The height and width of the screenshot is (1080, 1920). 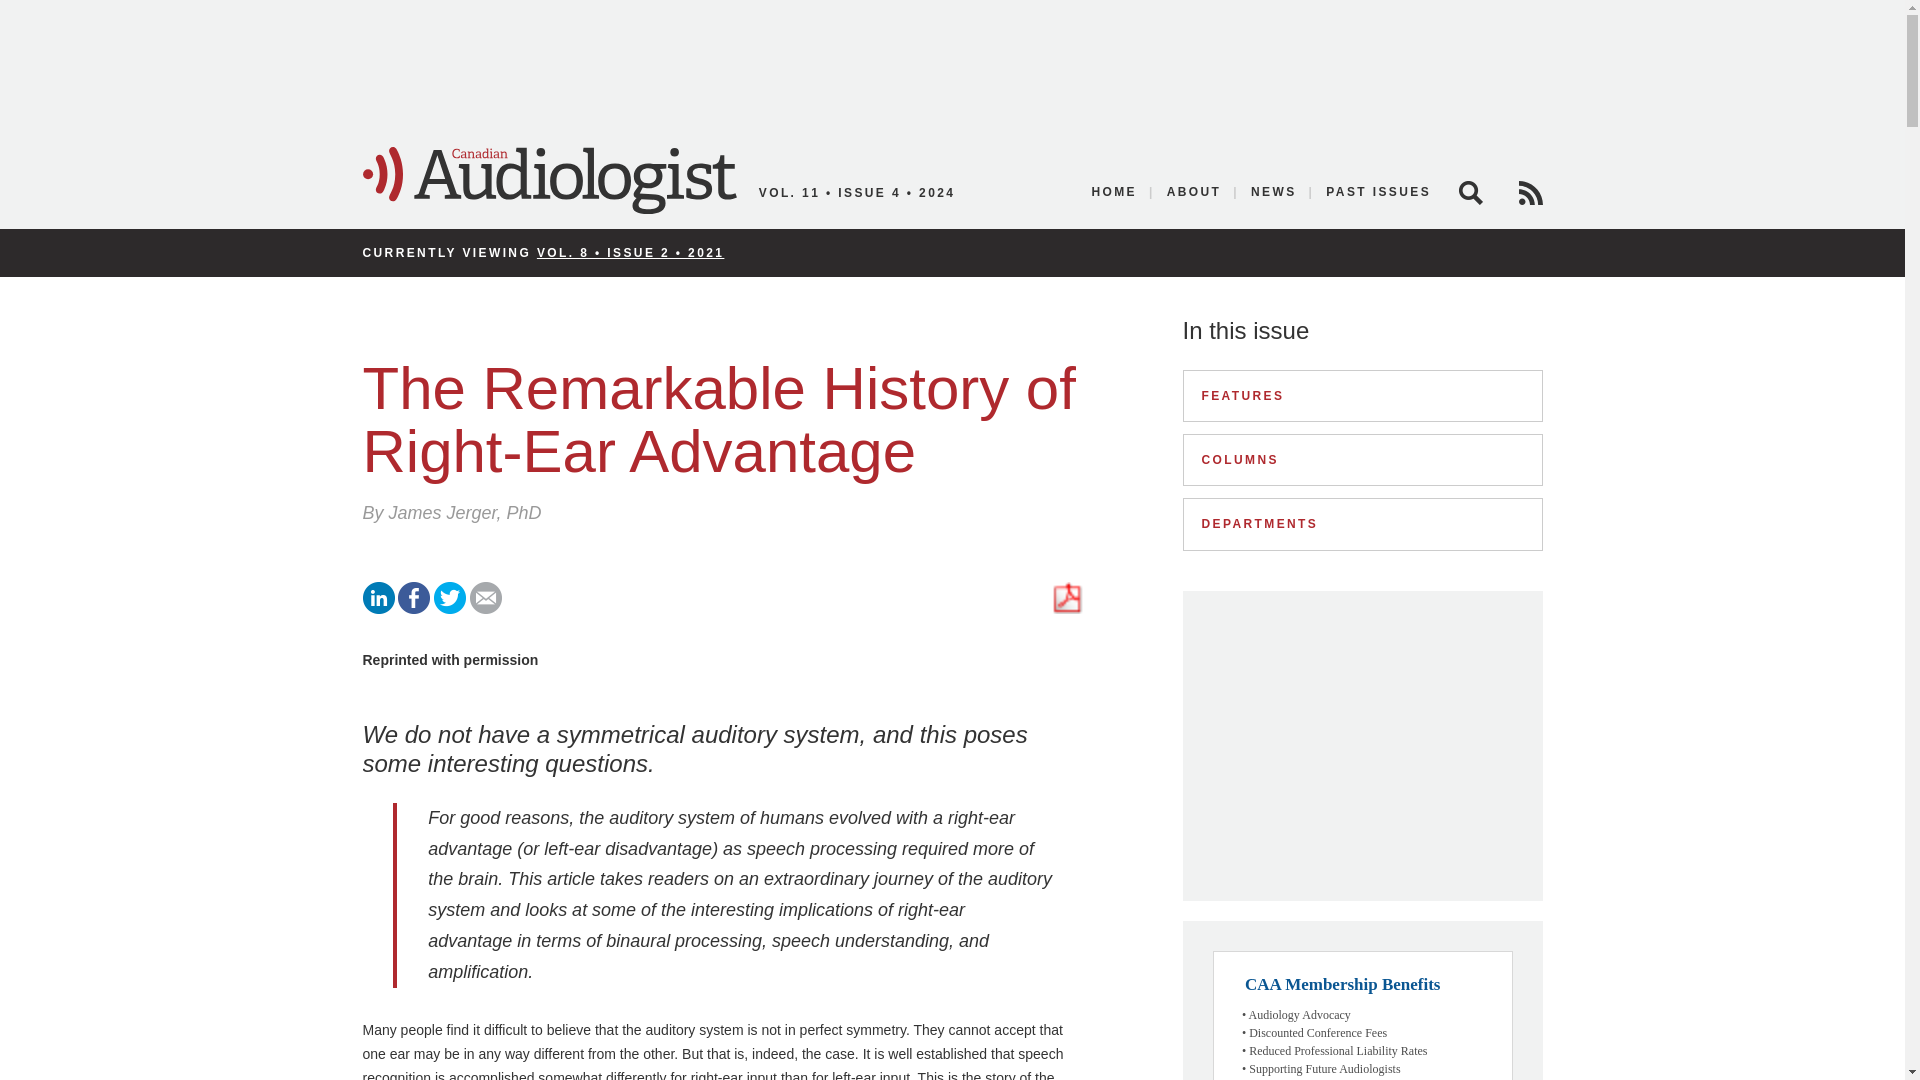 I want to click on PAST ISSUES, so click(x=1372, y=192).